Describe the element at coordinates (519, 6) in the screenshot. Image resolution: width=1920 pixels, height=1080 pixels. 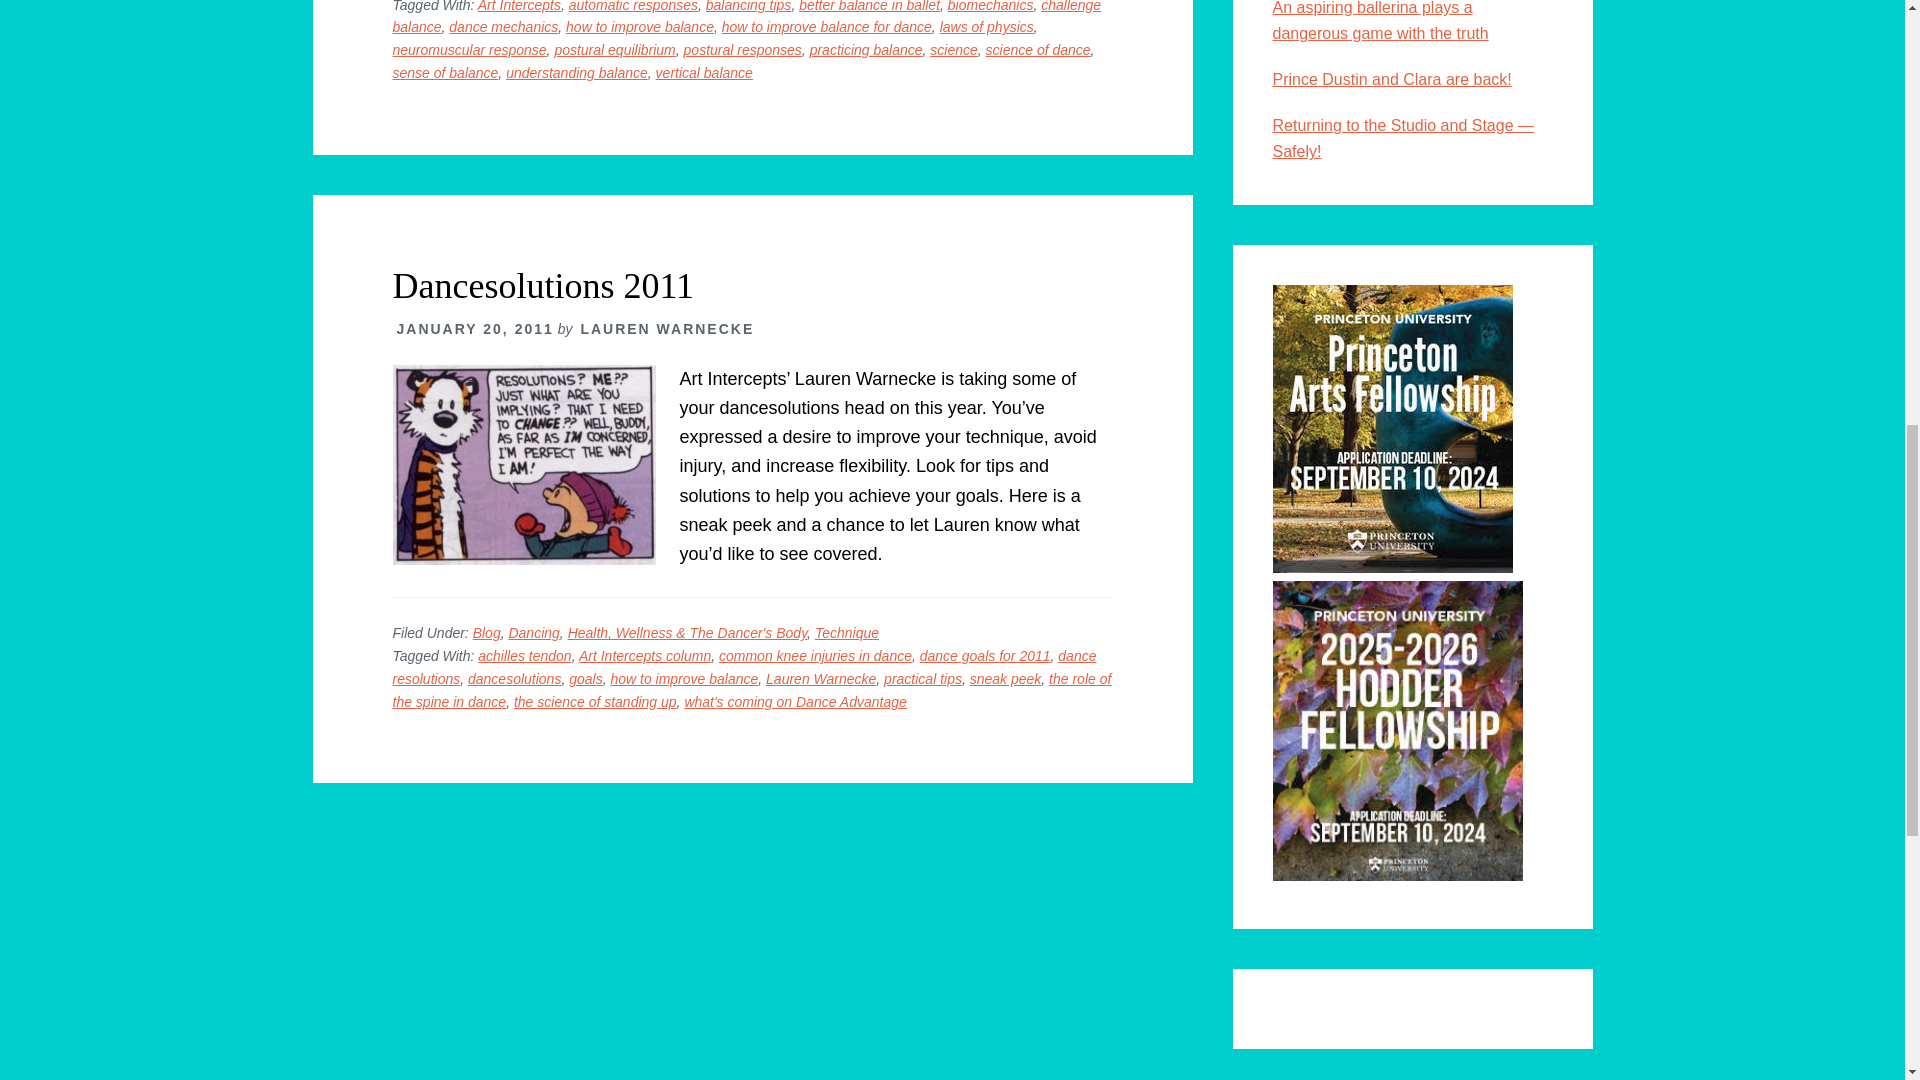
I see `Art Intercepts` at that location.